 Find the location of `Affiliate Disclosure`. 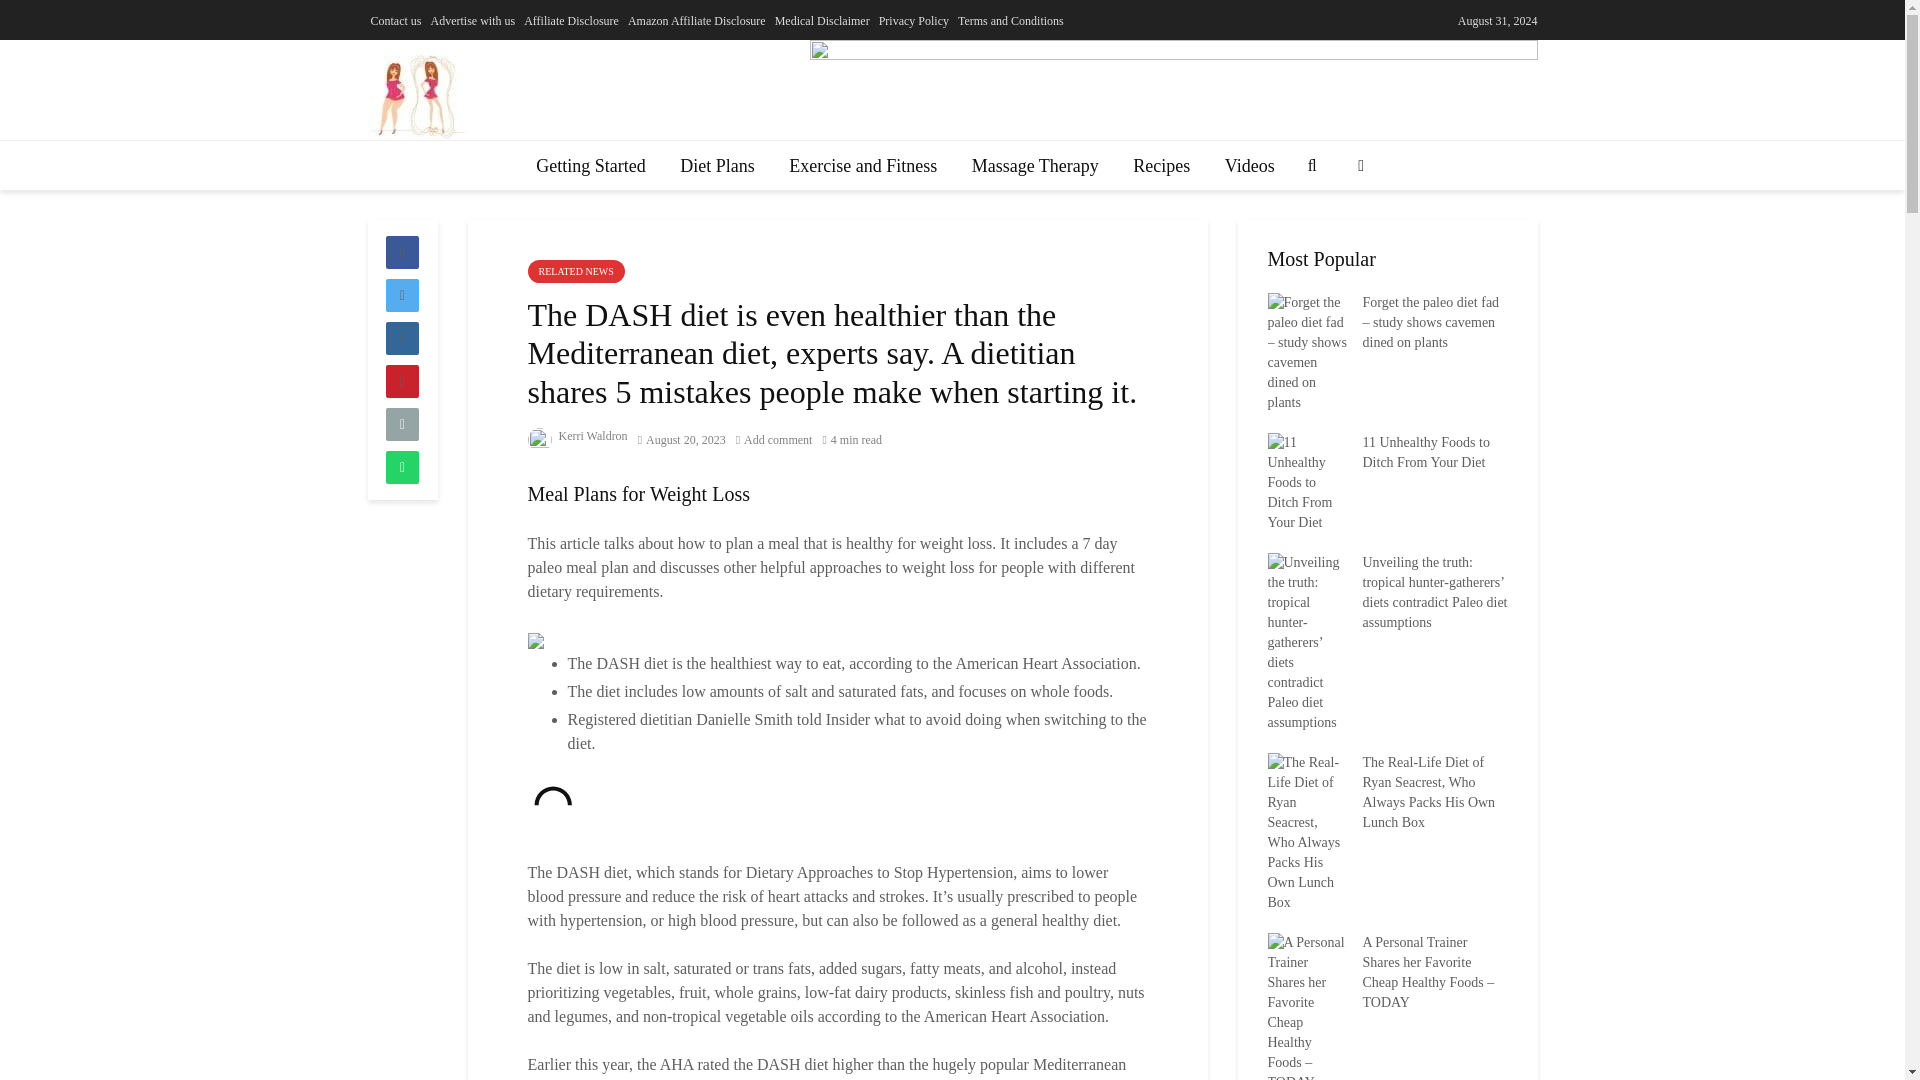

Affiliate Disclosure is located at coordinates (571, 20).